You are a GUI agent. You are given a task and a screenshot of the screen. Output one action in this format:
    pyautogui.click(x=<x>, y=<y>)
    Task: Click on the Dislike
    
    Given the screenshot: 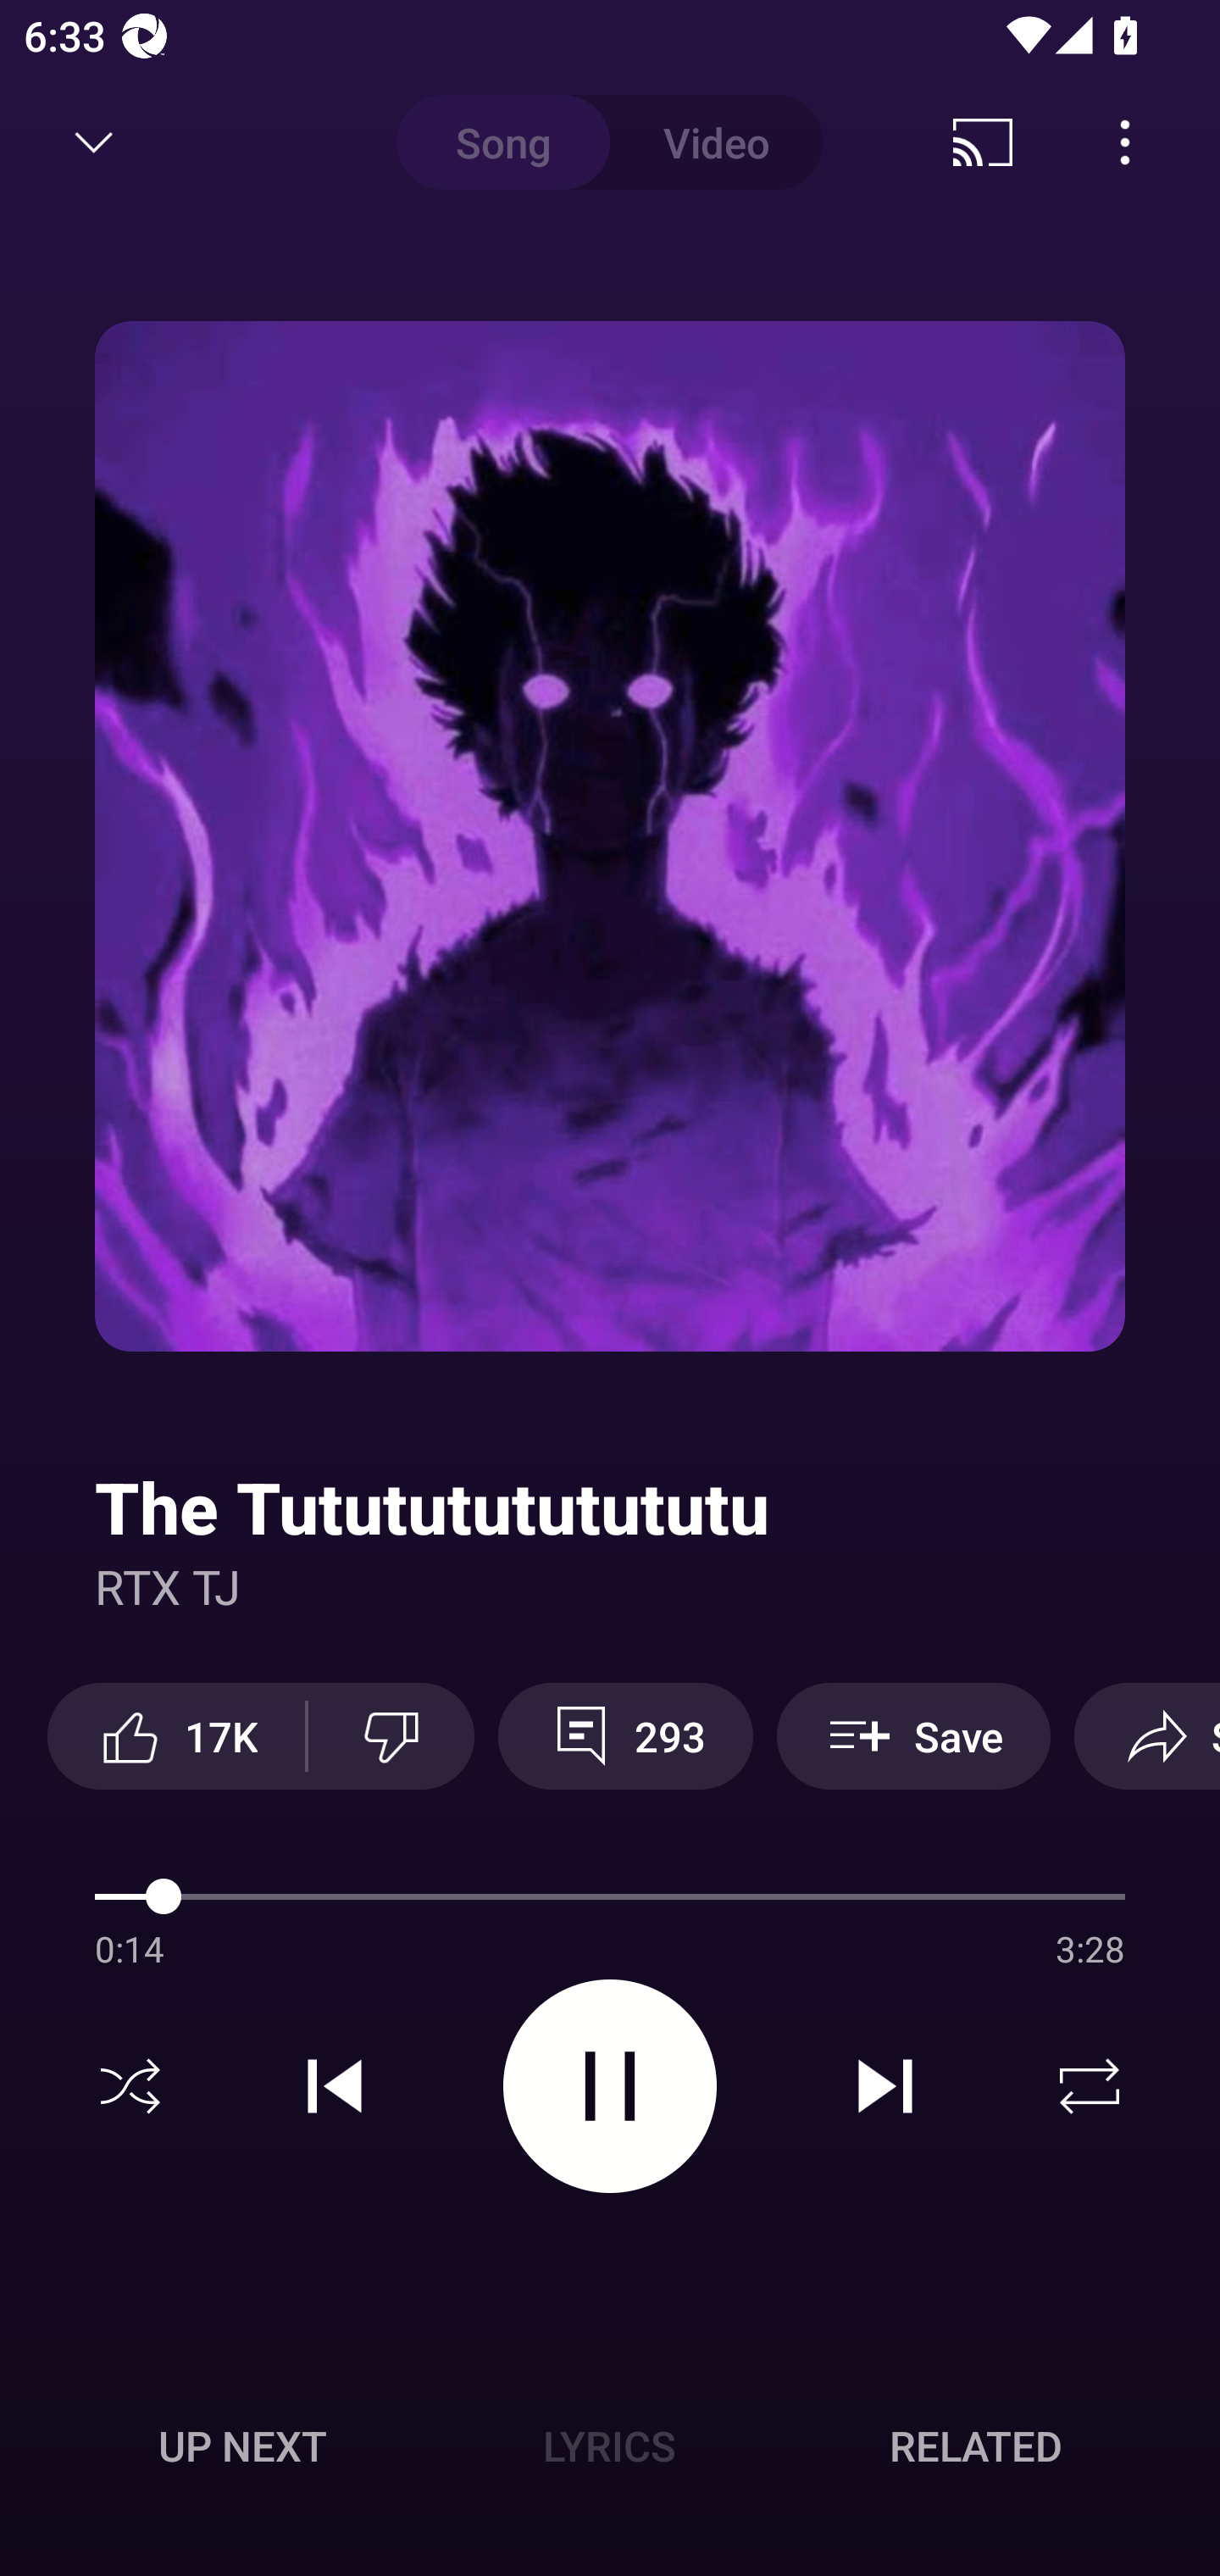 What is the action you would take?
    pyautogui.click(x=391, y=1735)
    